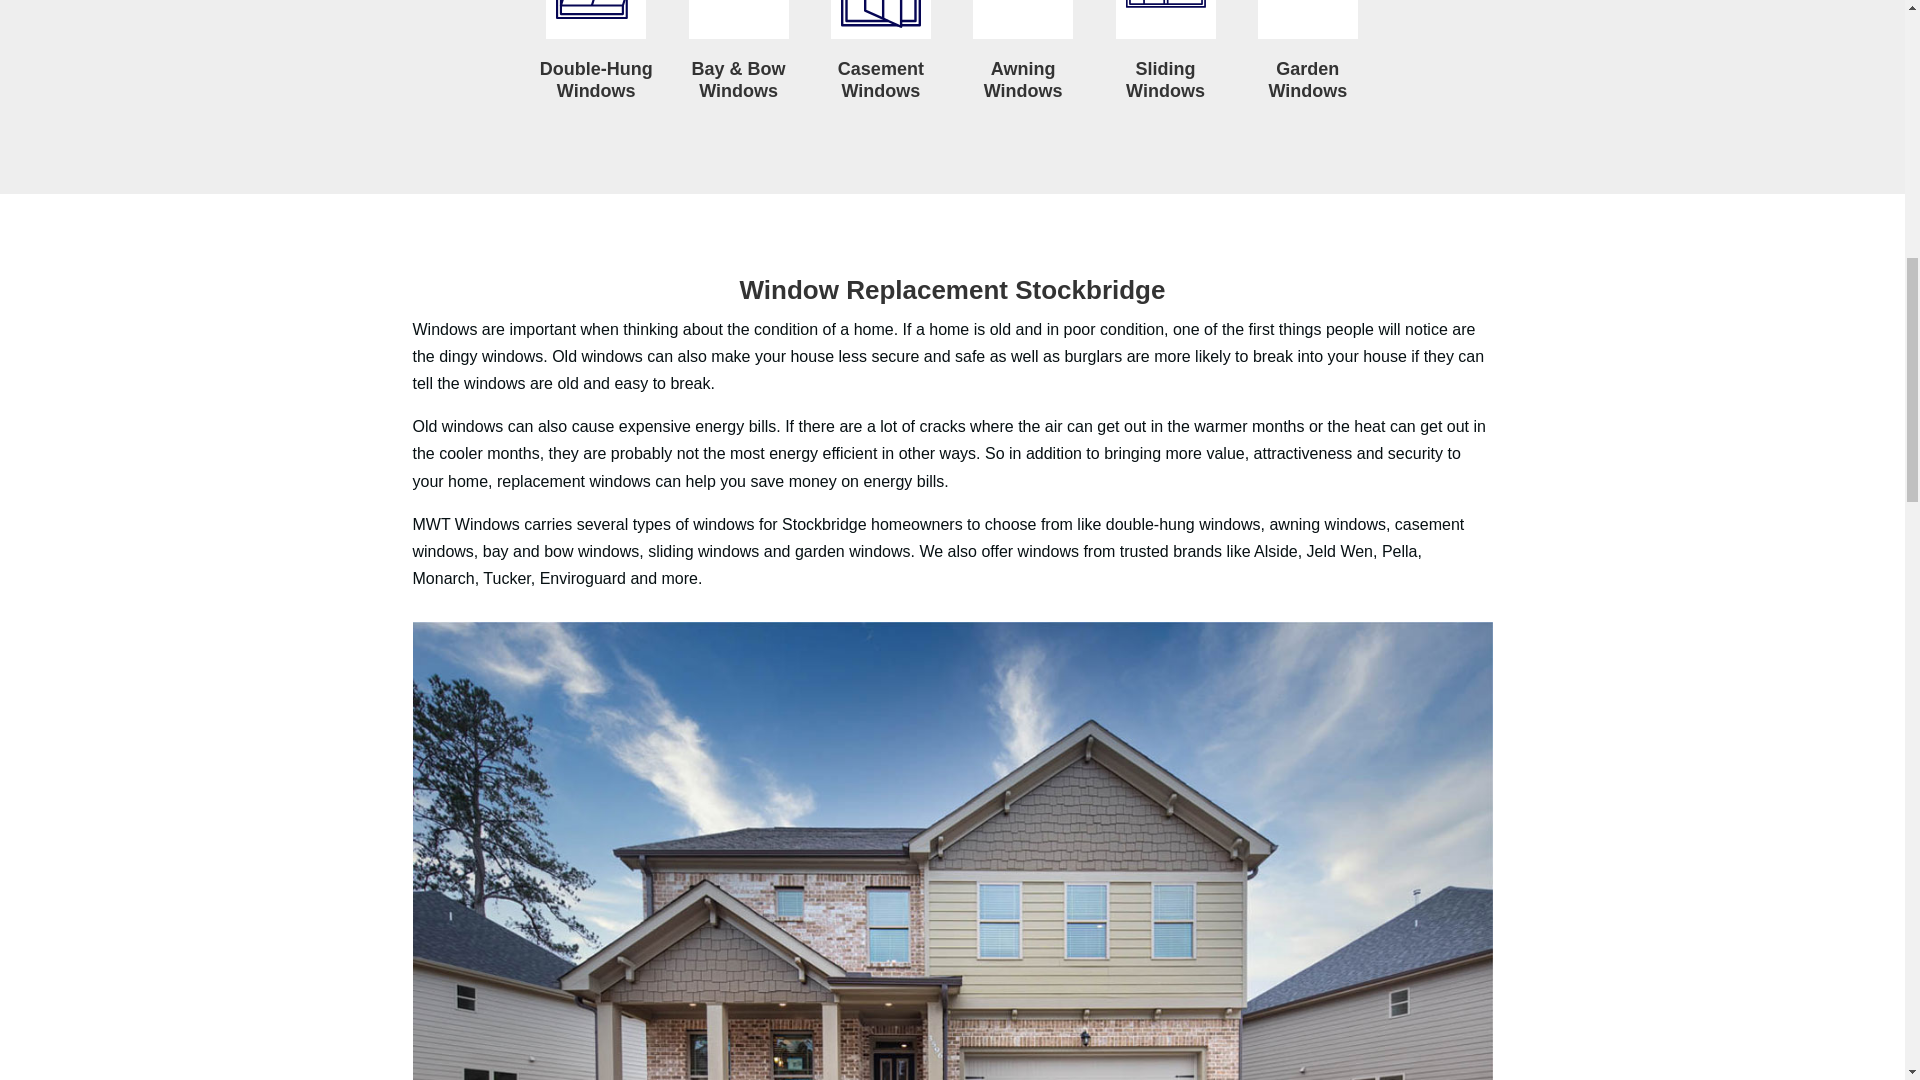 Image resolution: width=1920 pixels, height=1080 pixels. I want to click on Sliding Windows, so click(1165, 19).